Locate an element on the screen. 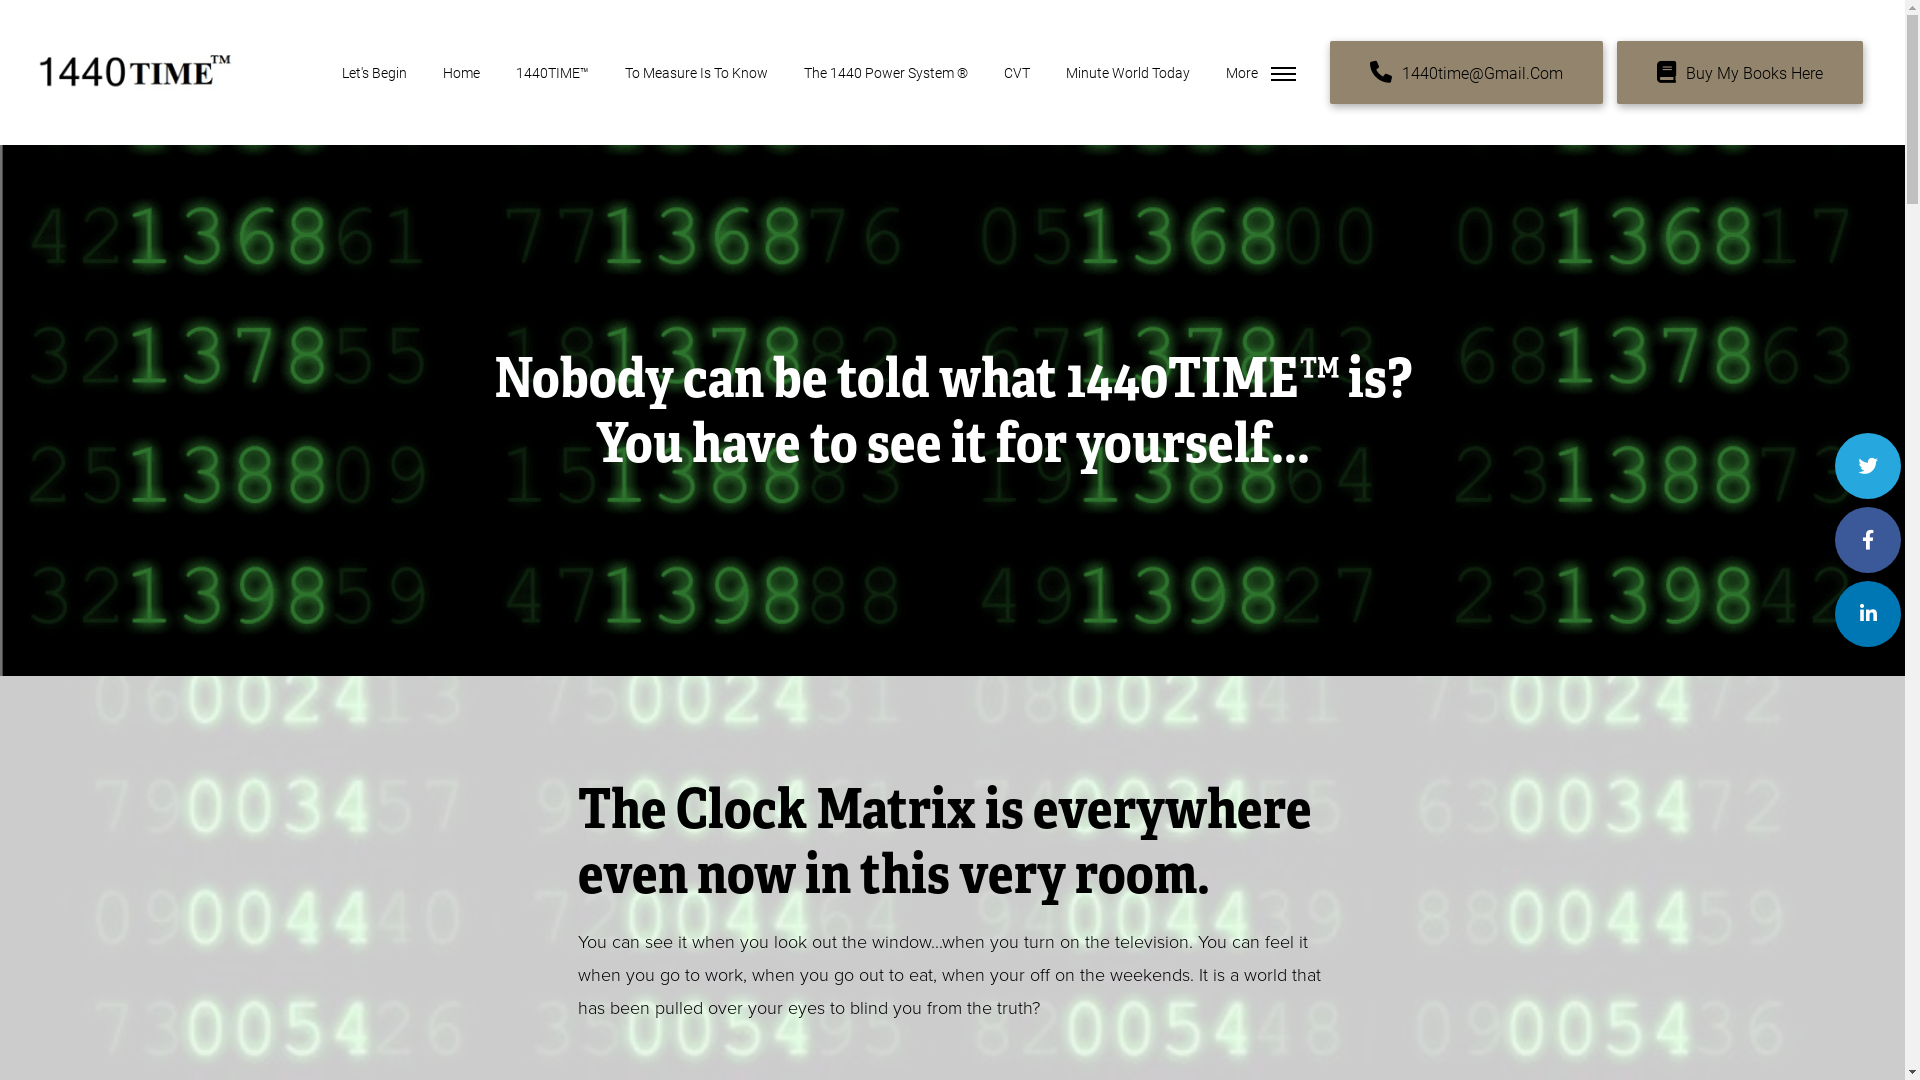 The width and height of the screenshot is (1920, 1080). 1440time@Gmail.Com is located at coordinates (1466, 72).